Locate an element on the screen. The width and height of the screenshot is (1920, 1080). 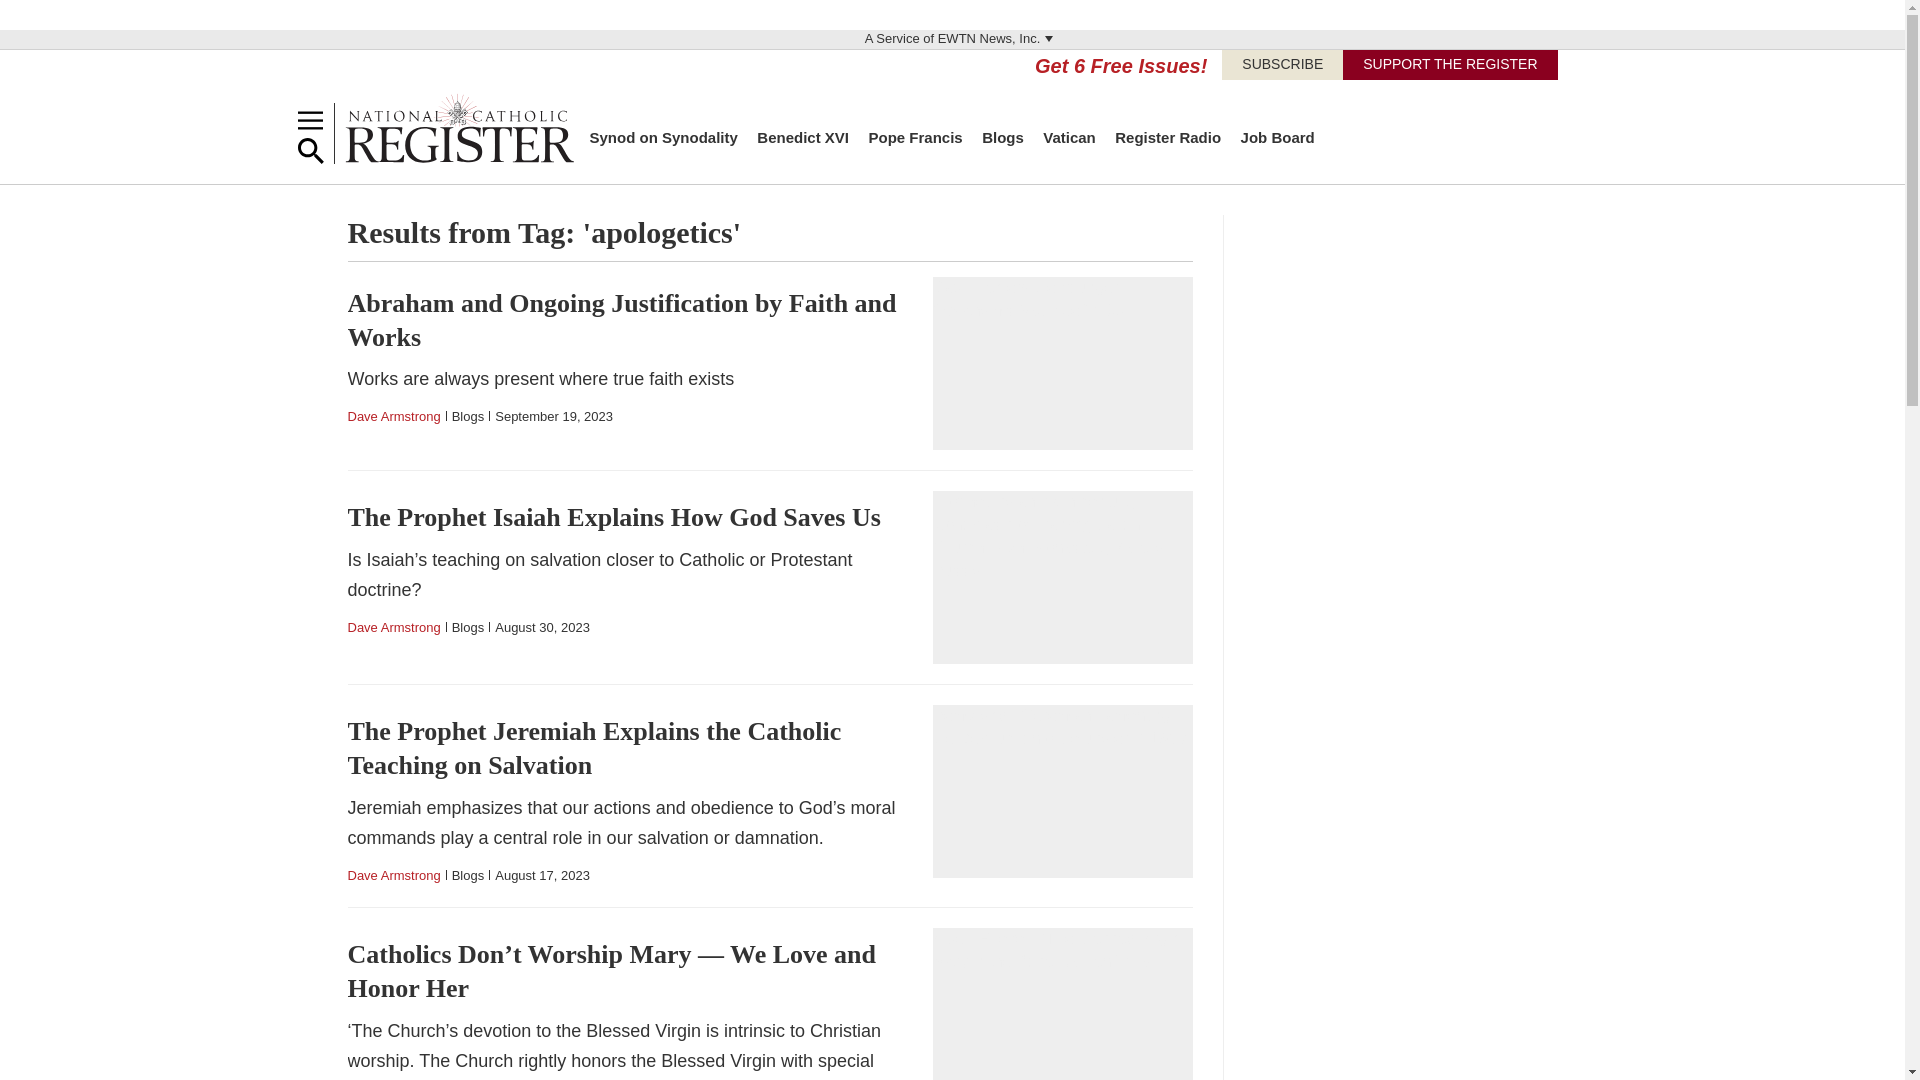
SUPPORT THE REGISTER is located at coordinates (1450, 64).